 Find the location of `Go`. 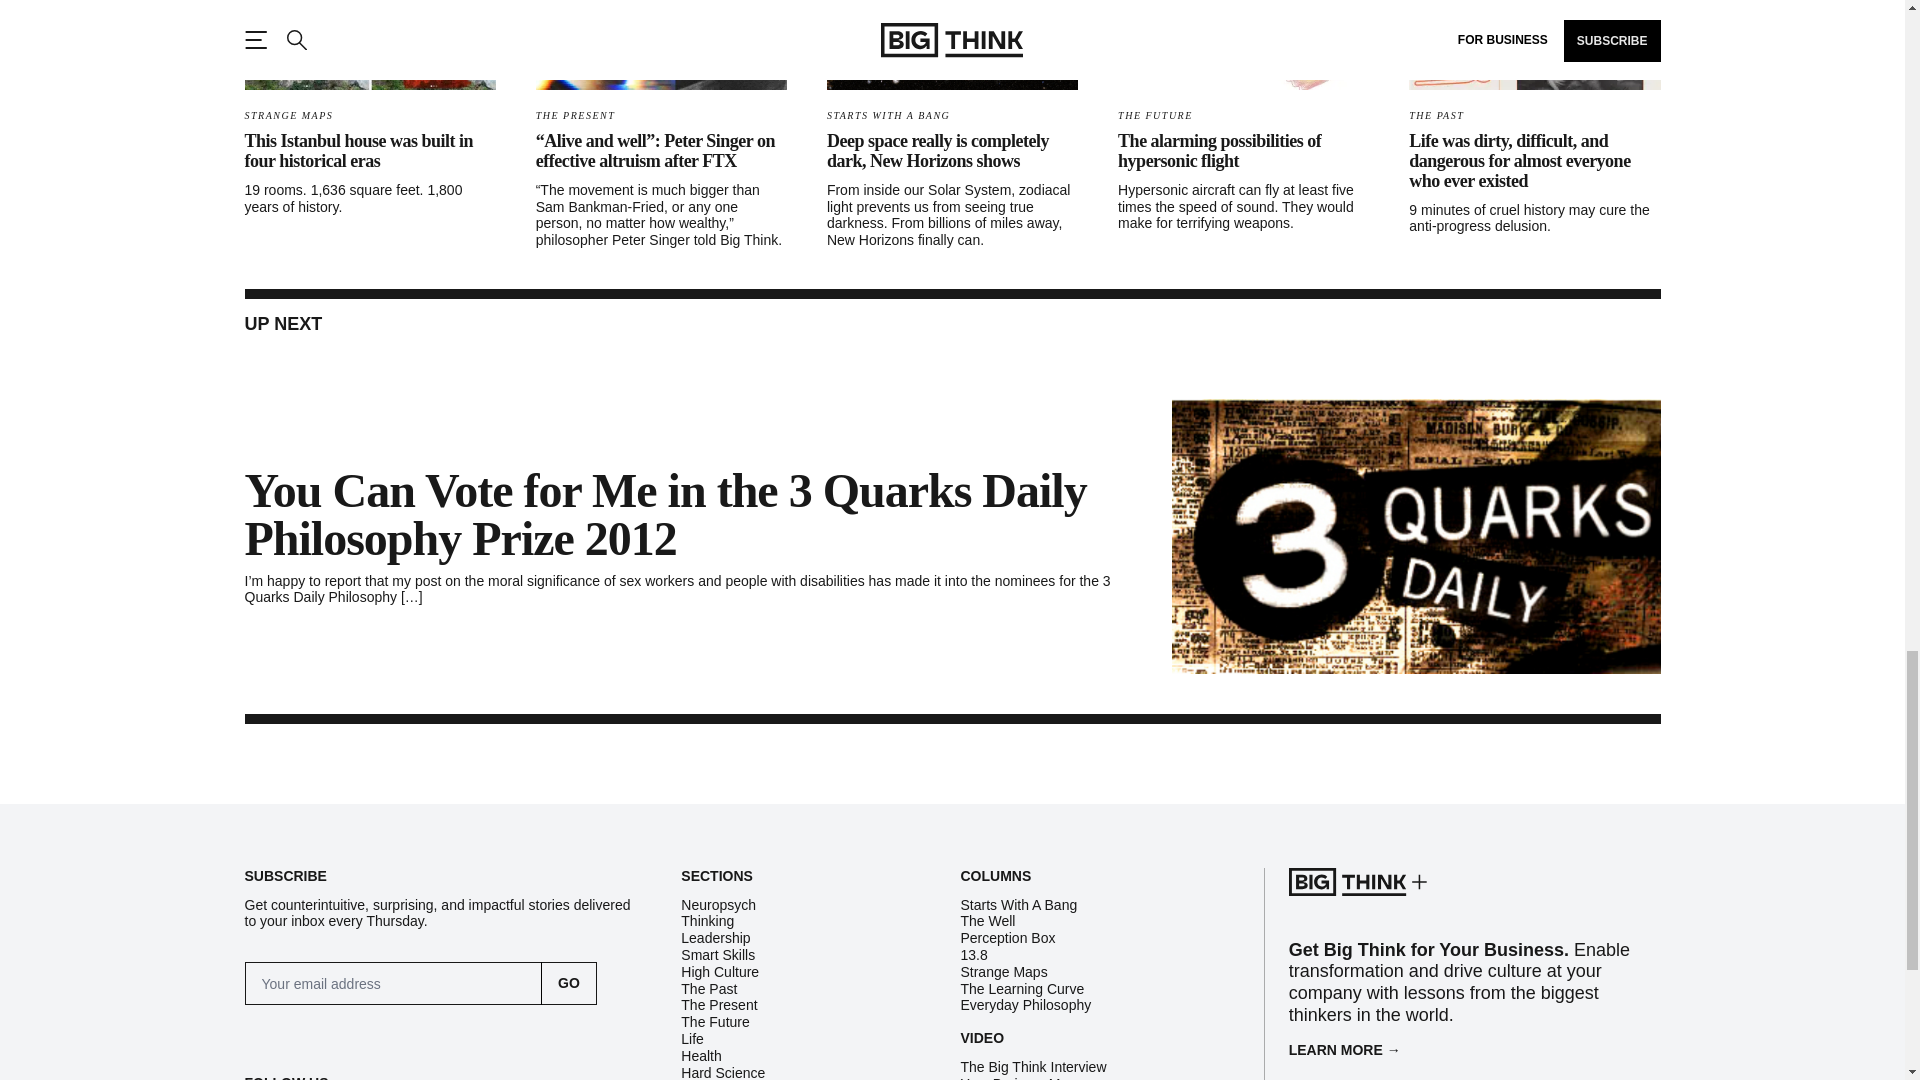

Go is located at coordinates (569, 984).